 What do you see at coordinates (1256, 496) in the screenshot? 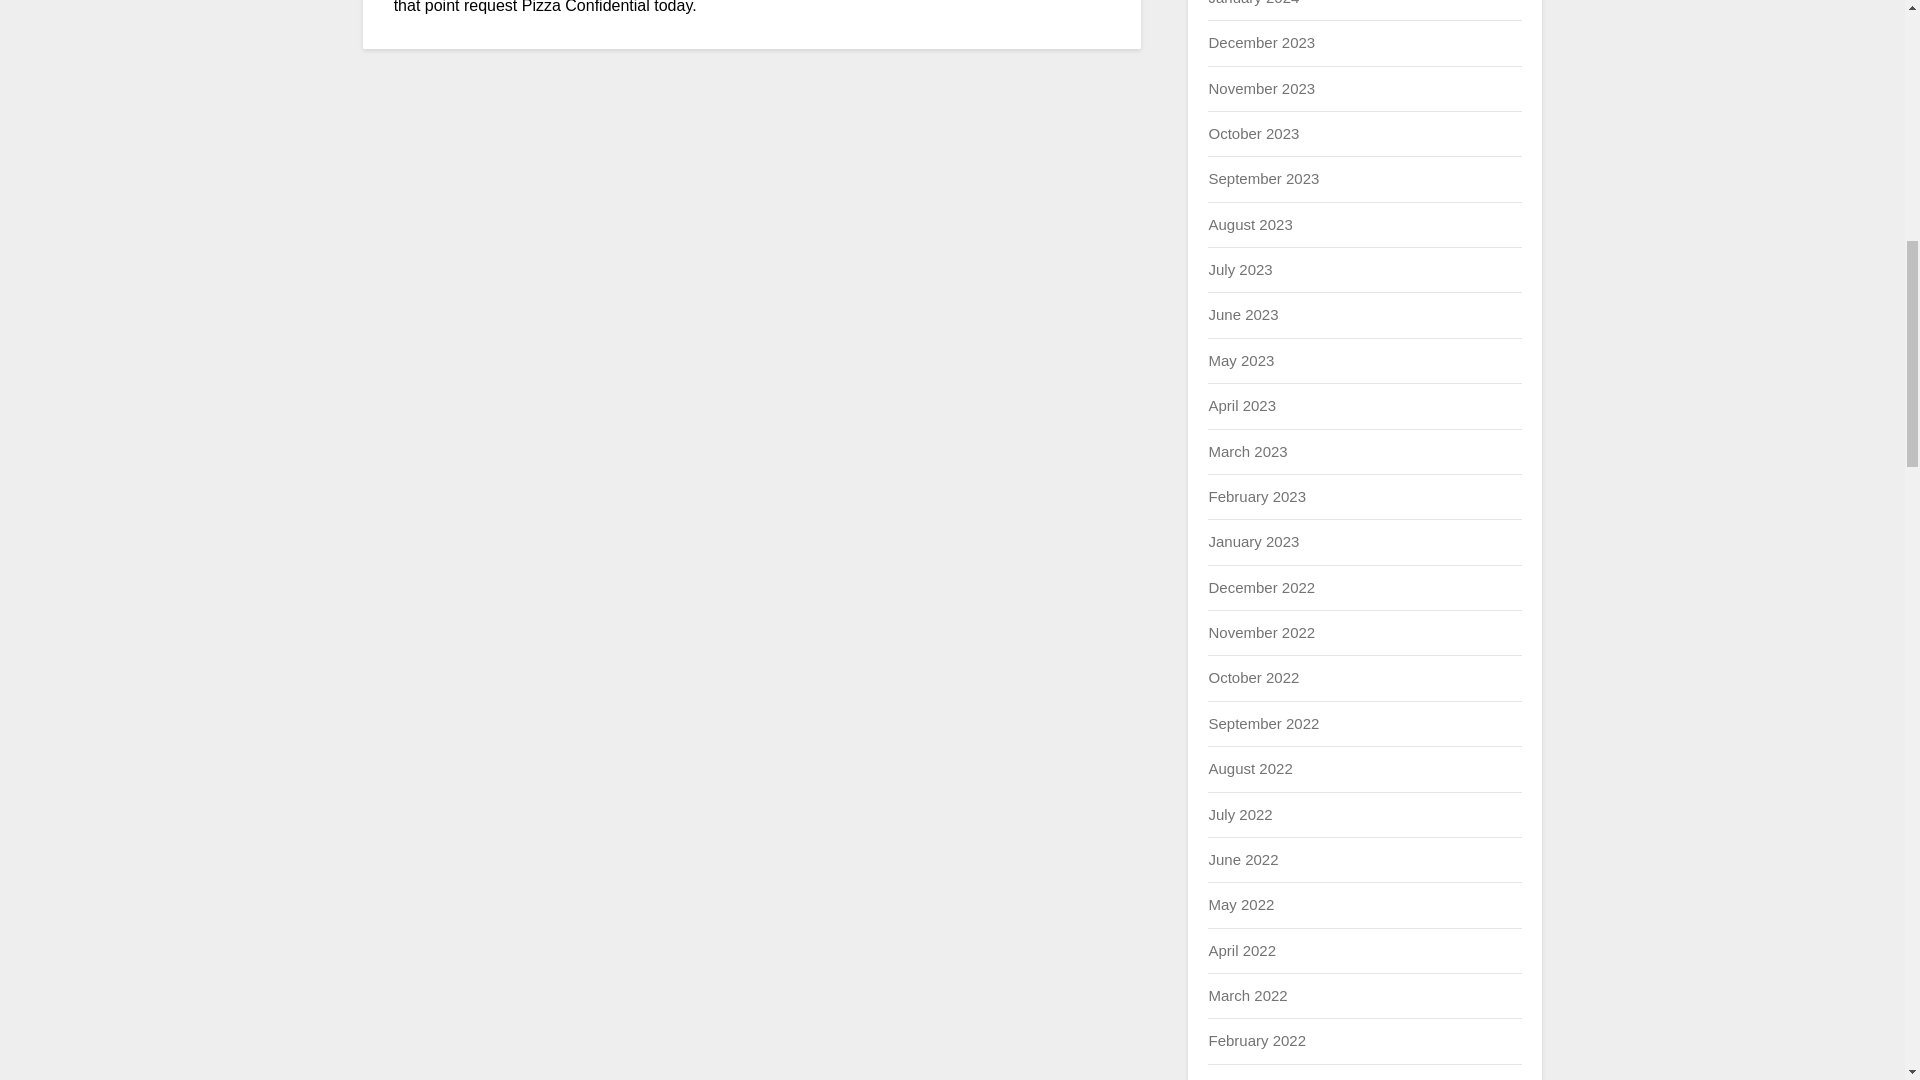
I see `February 2023` at bounding box center [1256, 496].